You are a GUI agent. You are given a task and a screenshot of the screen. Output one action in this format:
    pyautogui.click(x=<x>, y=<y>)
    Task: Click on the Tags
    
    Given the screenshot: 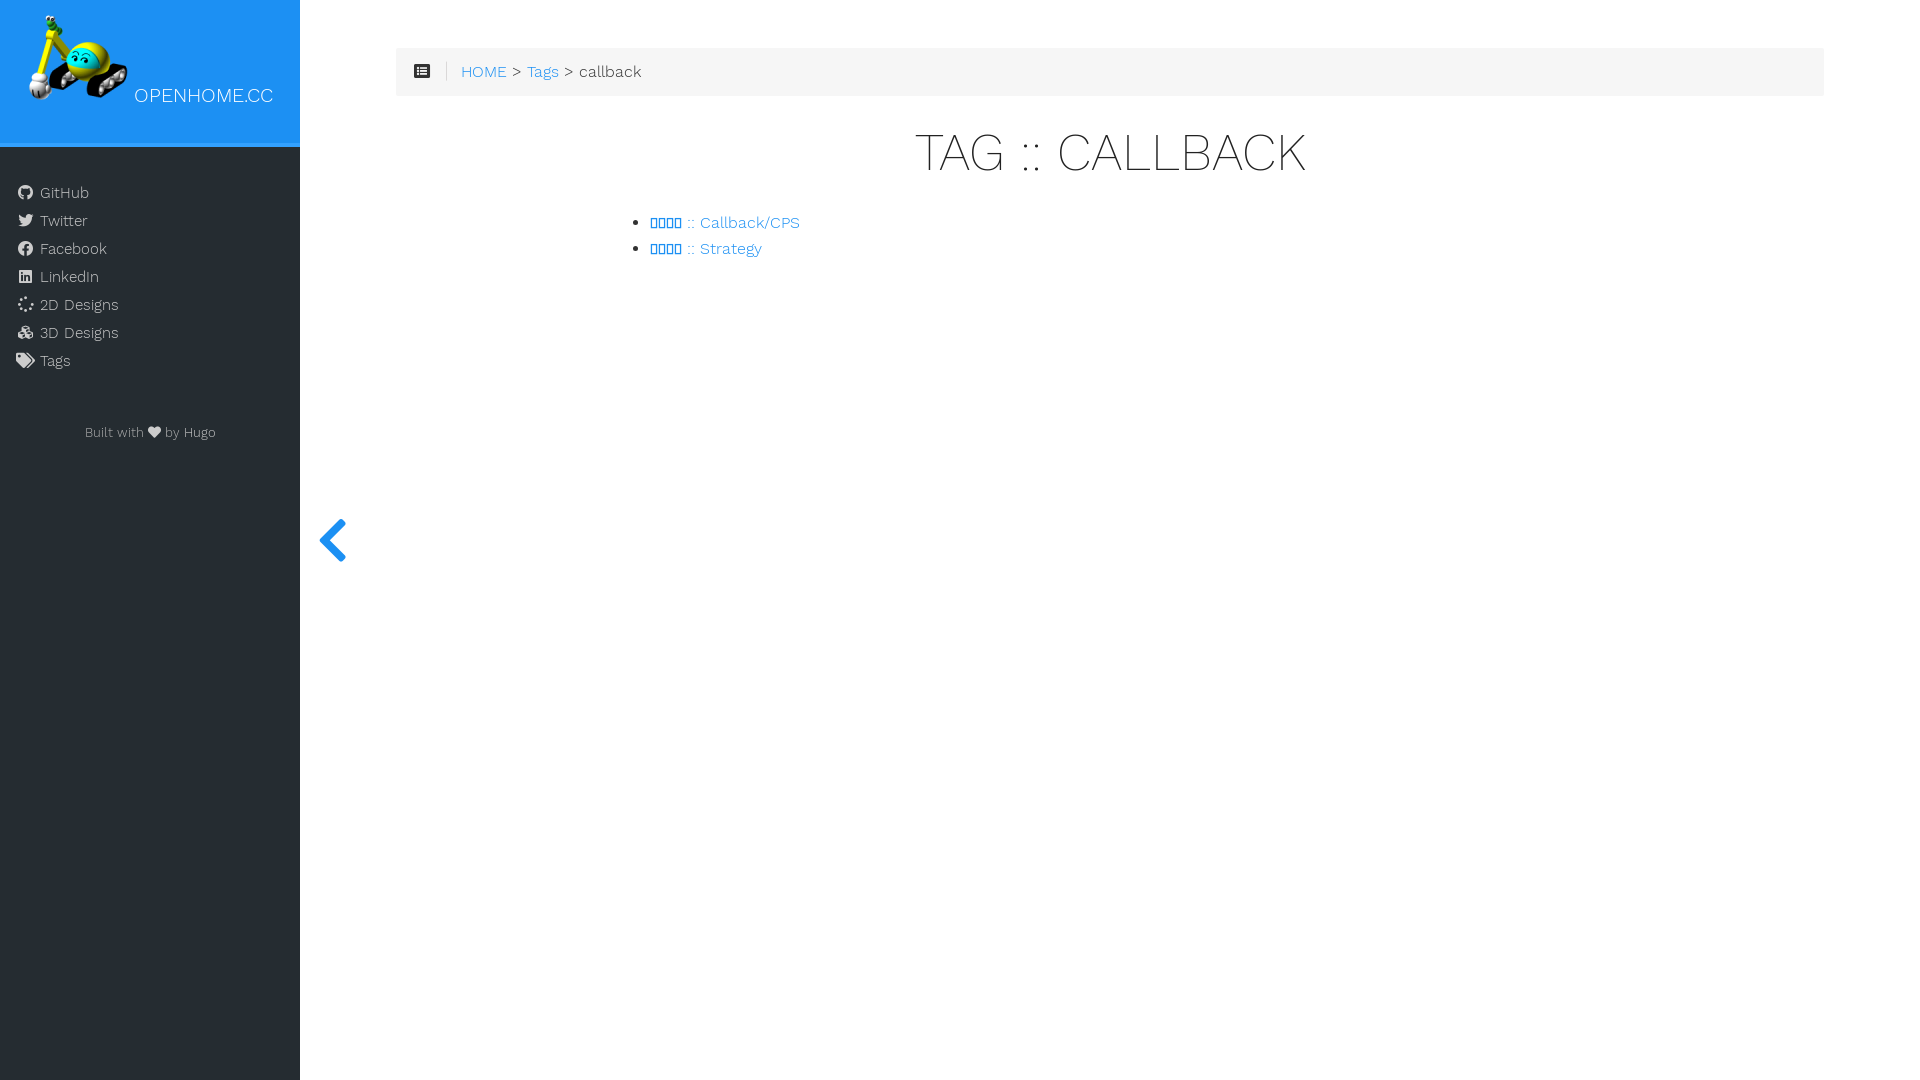 What is the action you would take?
    pyautogui.click(x=150, y=361)
    